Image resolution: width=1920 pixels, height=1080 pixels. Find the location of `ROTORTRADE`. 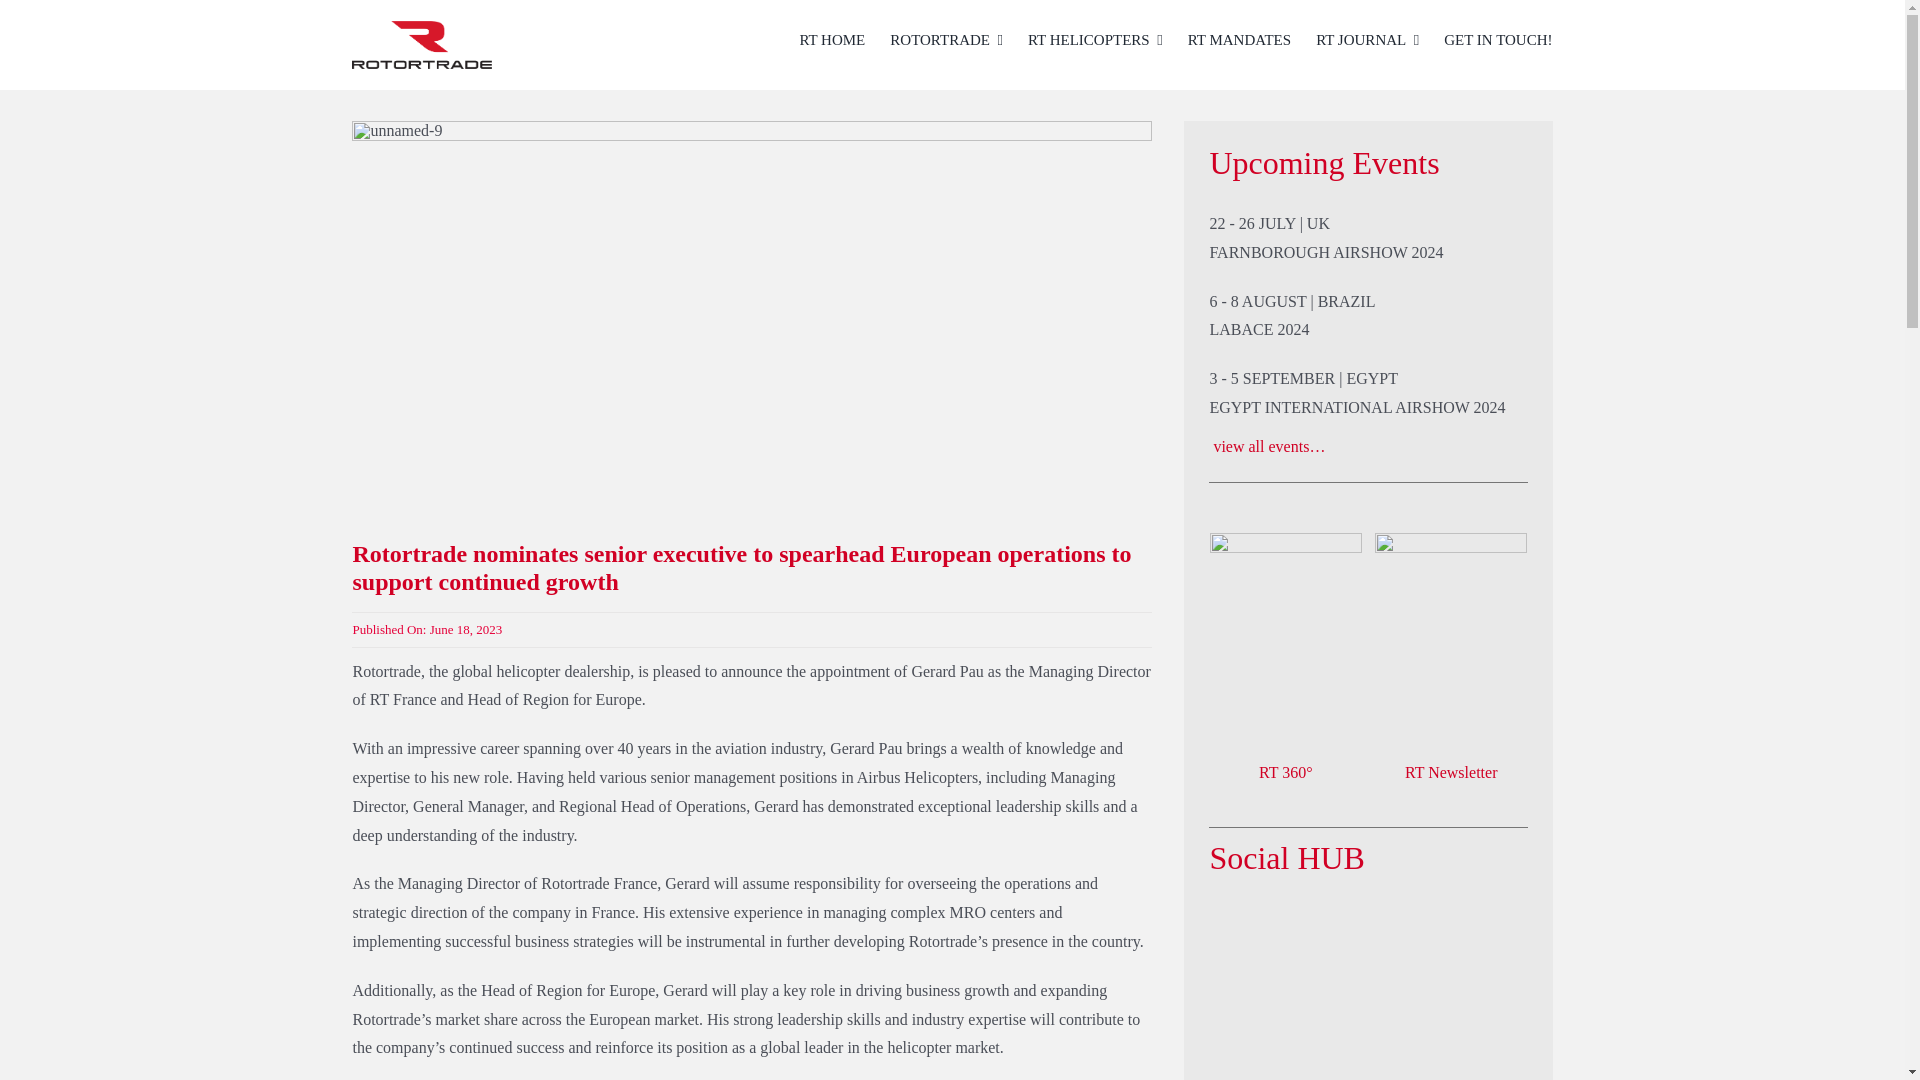

ROTORTRADE is located at coordinates (946, 40).